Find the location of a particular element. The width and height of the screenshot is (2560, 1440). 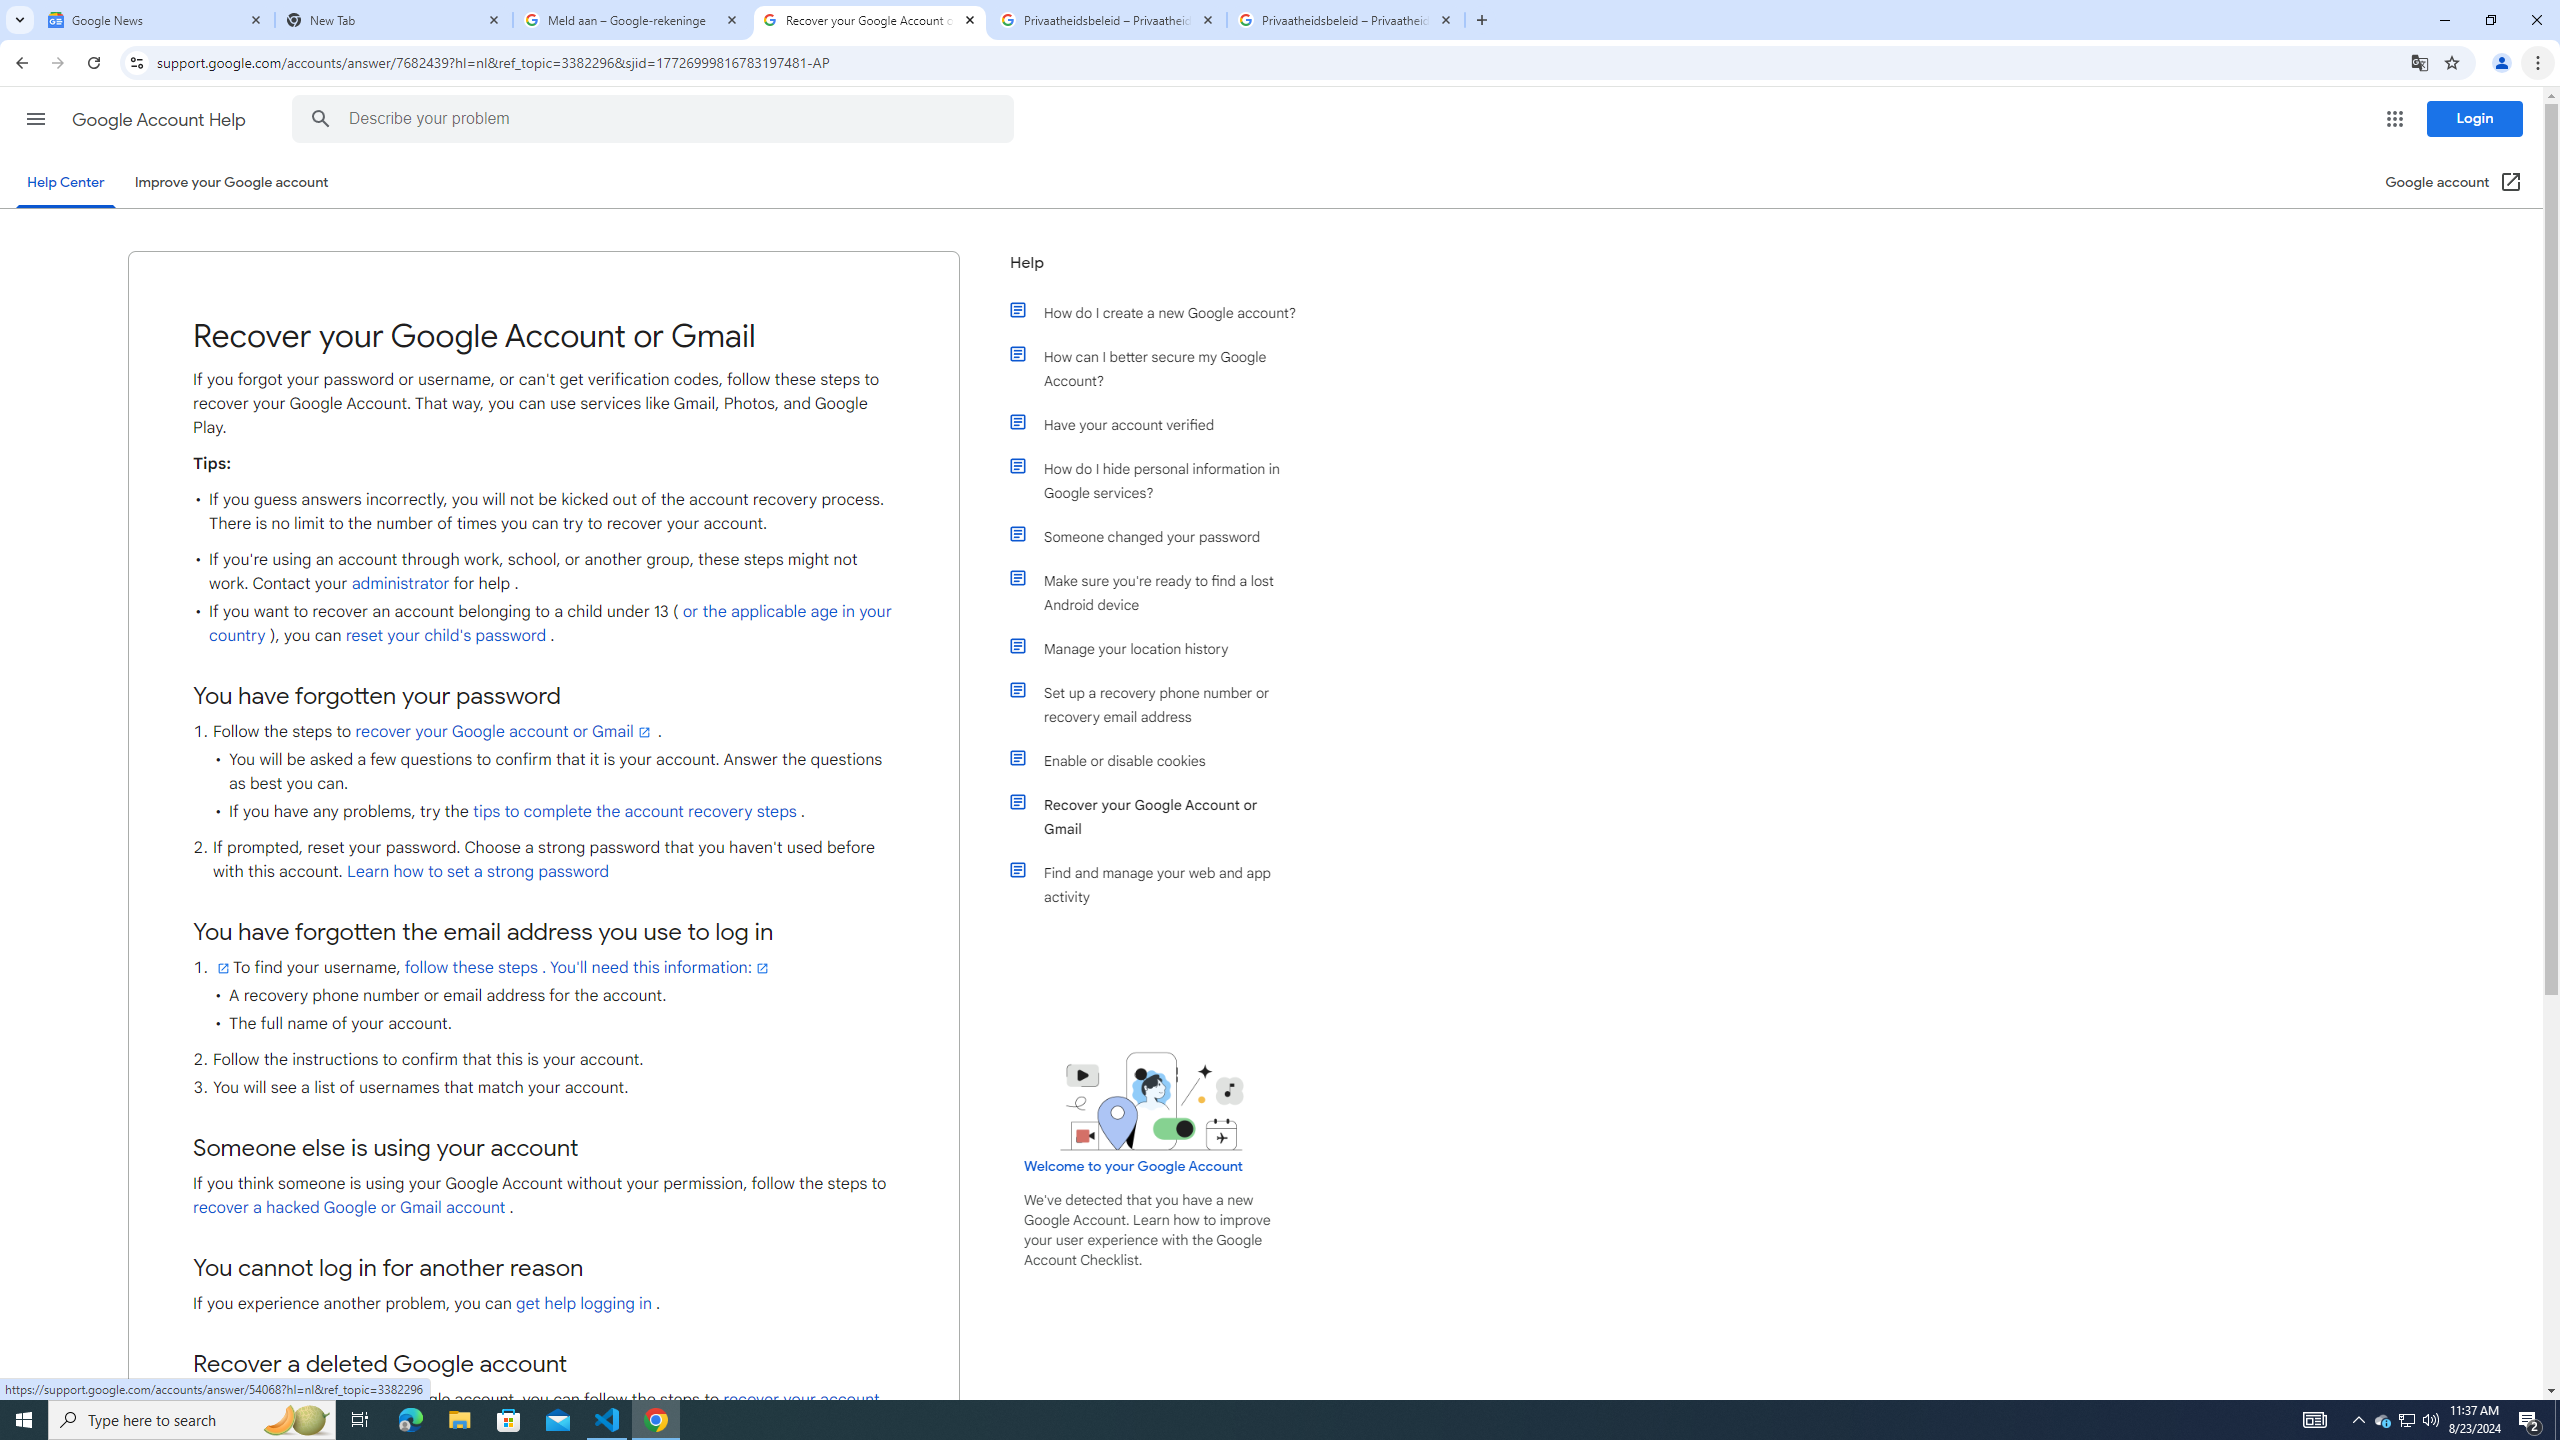

Improve your Google account is located at coordinates (231, 182).